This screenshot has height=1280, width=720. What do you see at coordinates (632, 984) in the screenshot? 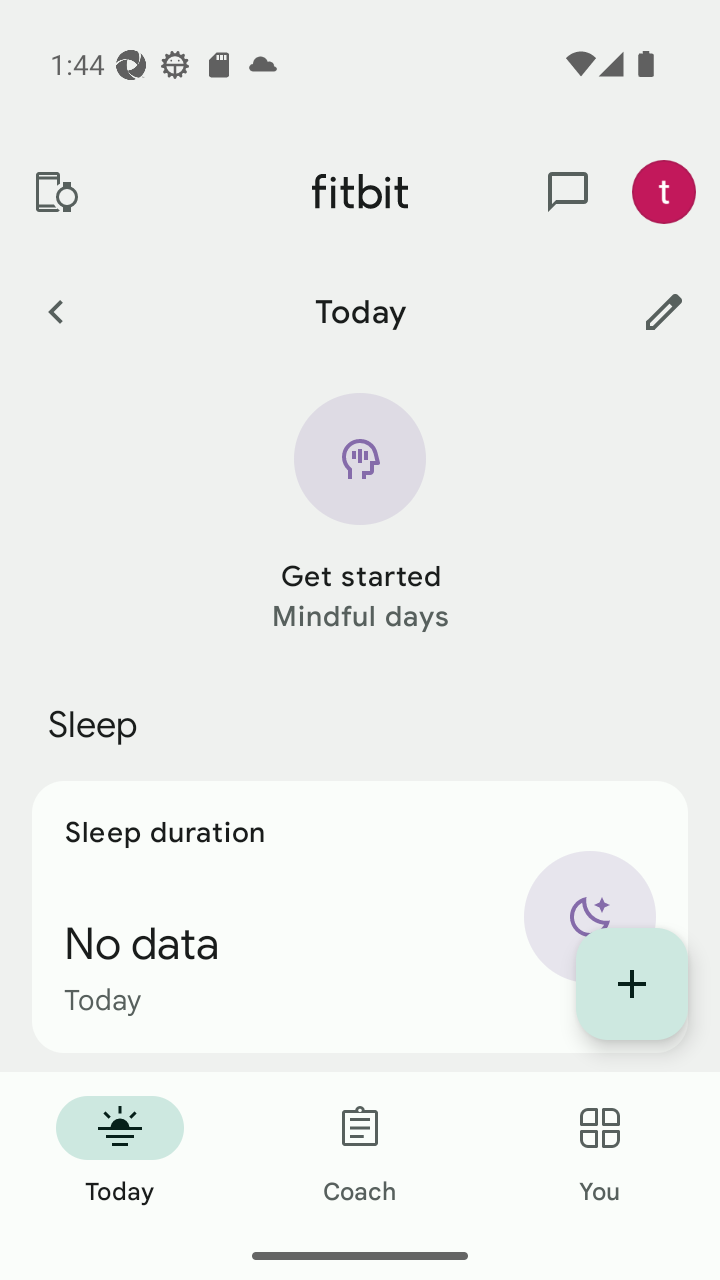
I see `Display list of quick log entries` at bounding box center [632, 984].